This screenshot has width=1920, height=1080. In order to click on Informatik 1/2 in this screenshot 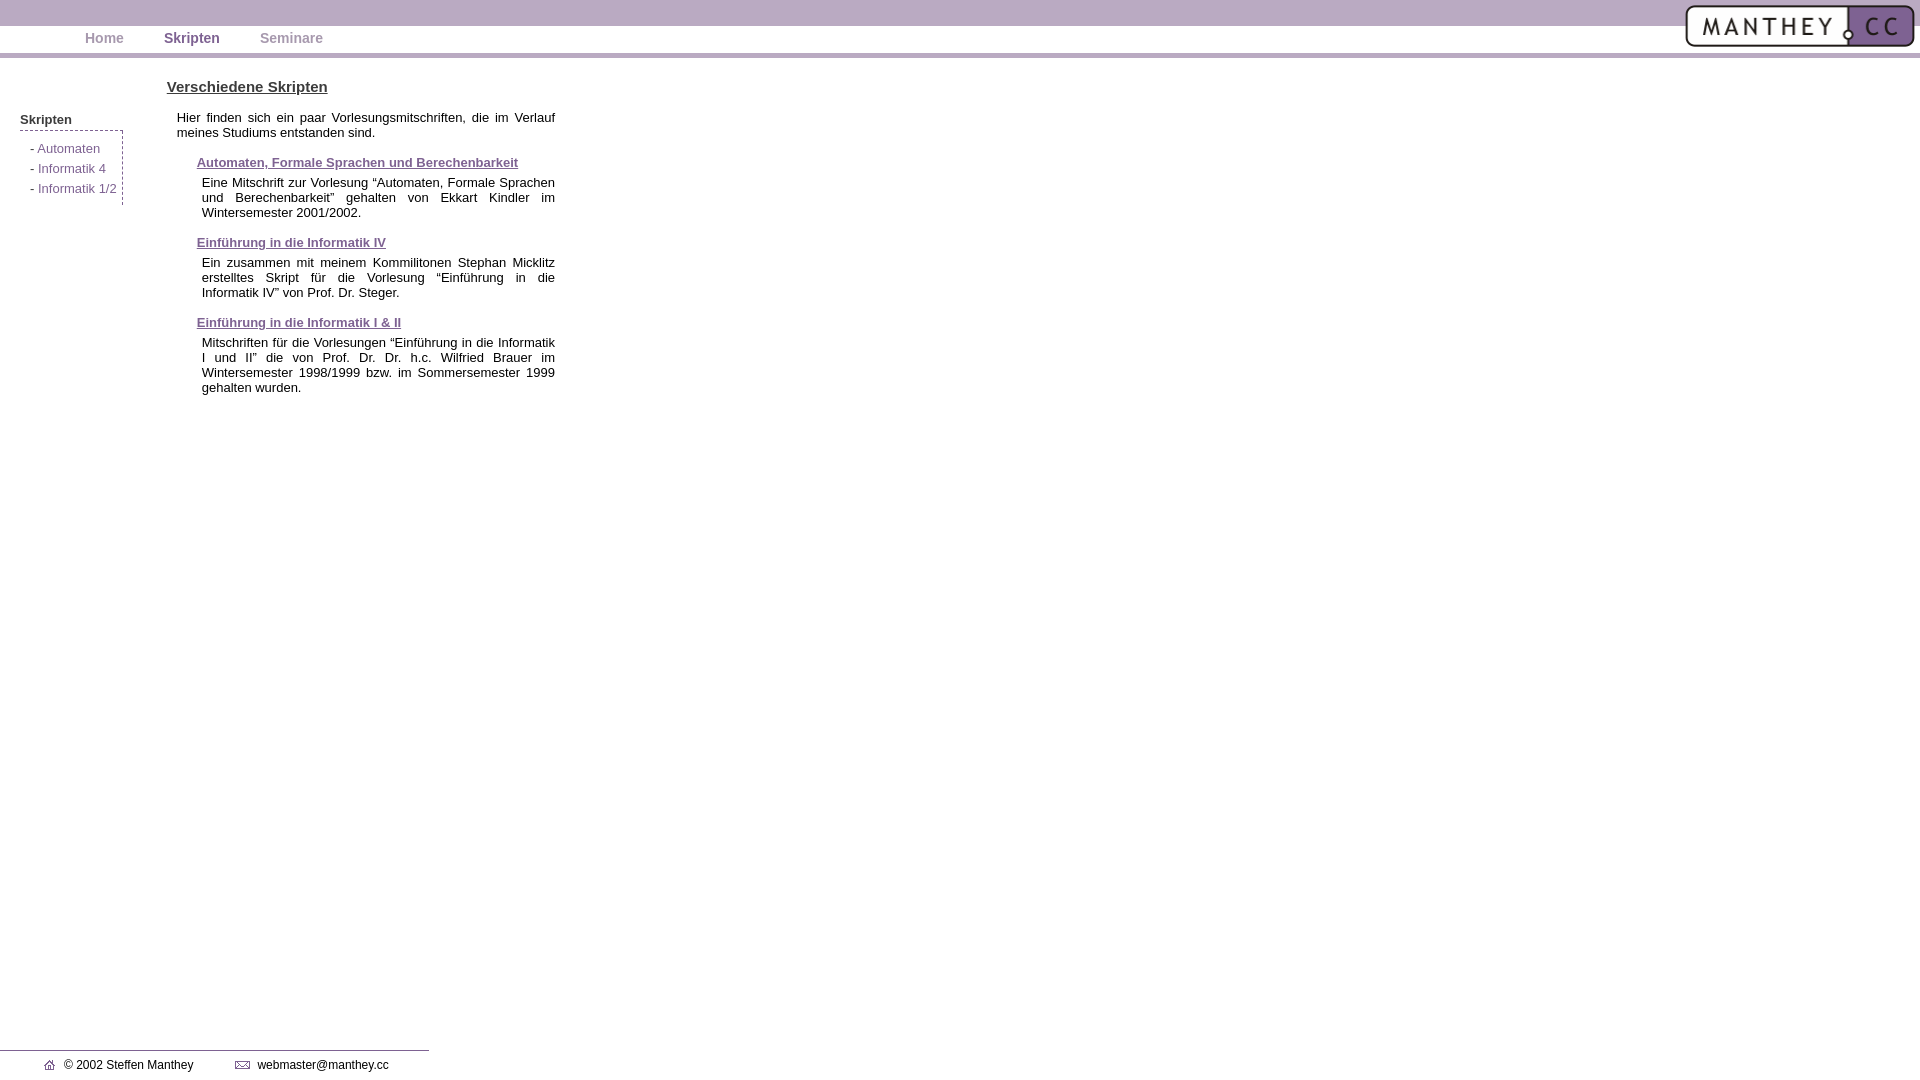, I will do `click(78, 188)`.